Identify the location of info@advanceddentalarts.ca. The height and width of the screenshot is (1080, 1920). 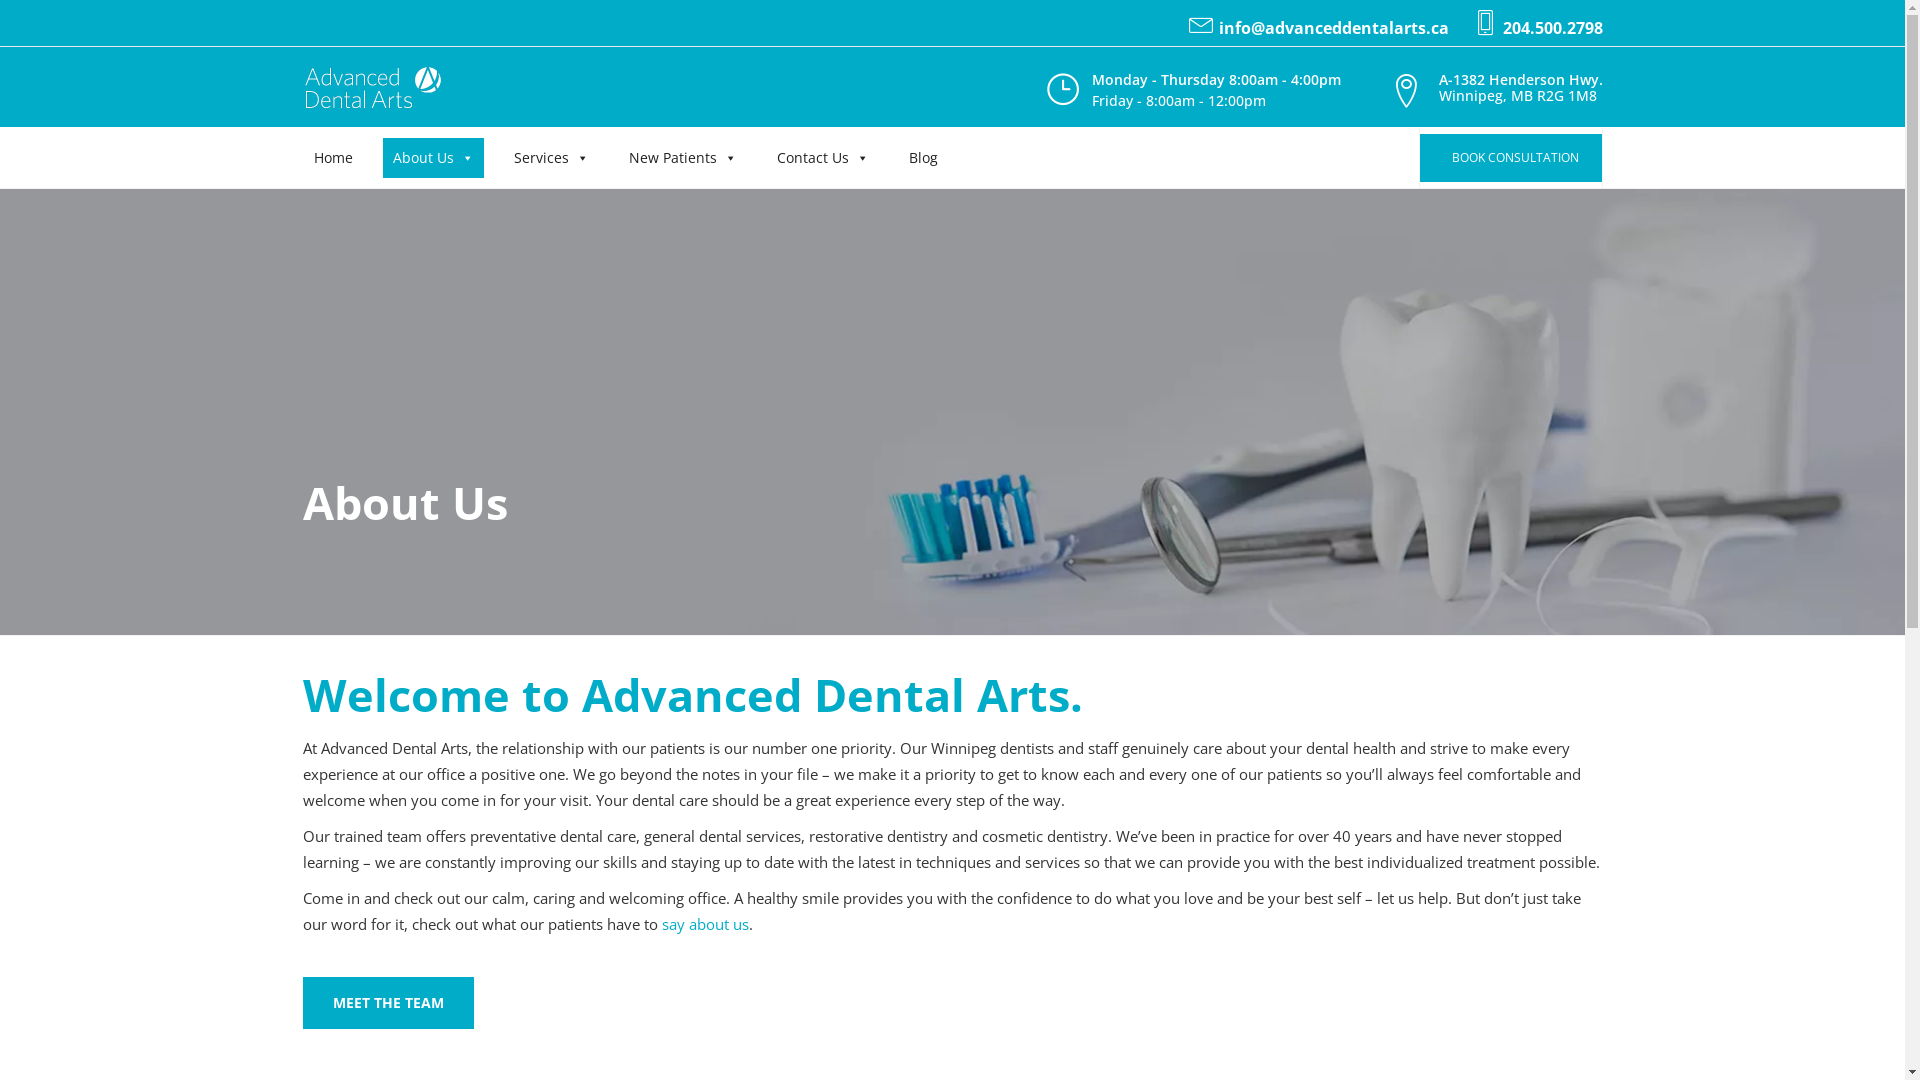
(1333, 28).